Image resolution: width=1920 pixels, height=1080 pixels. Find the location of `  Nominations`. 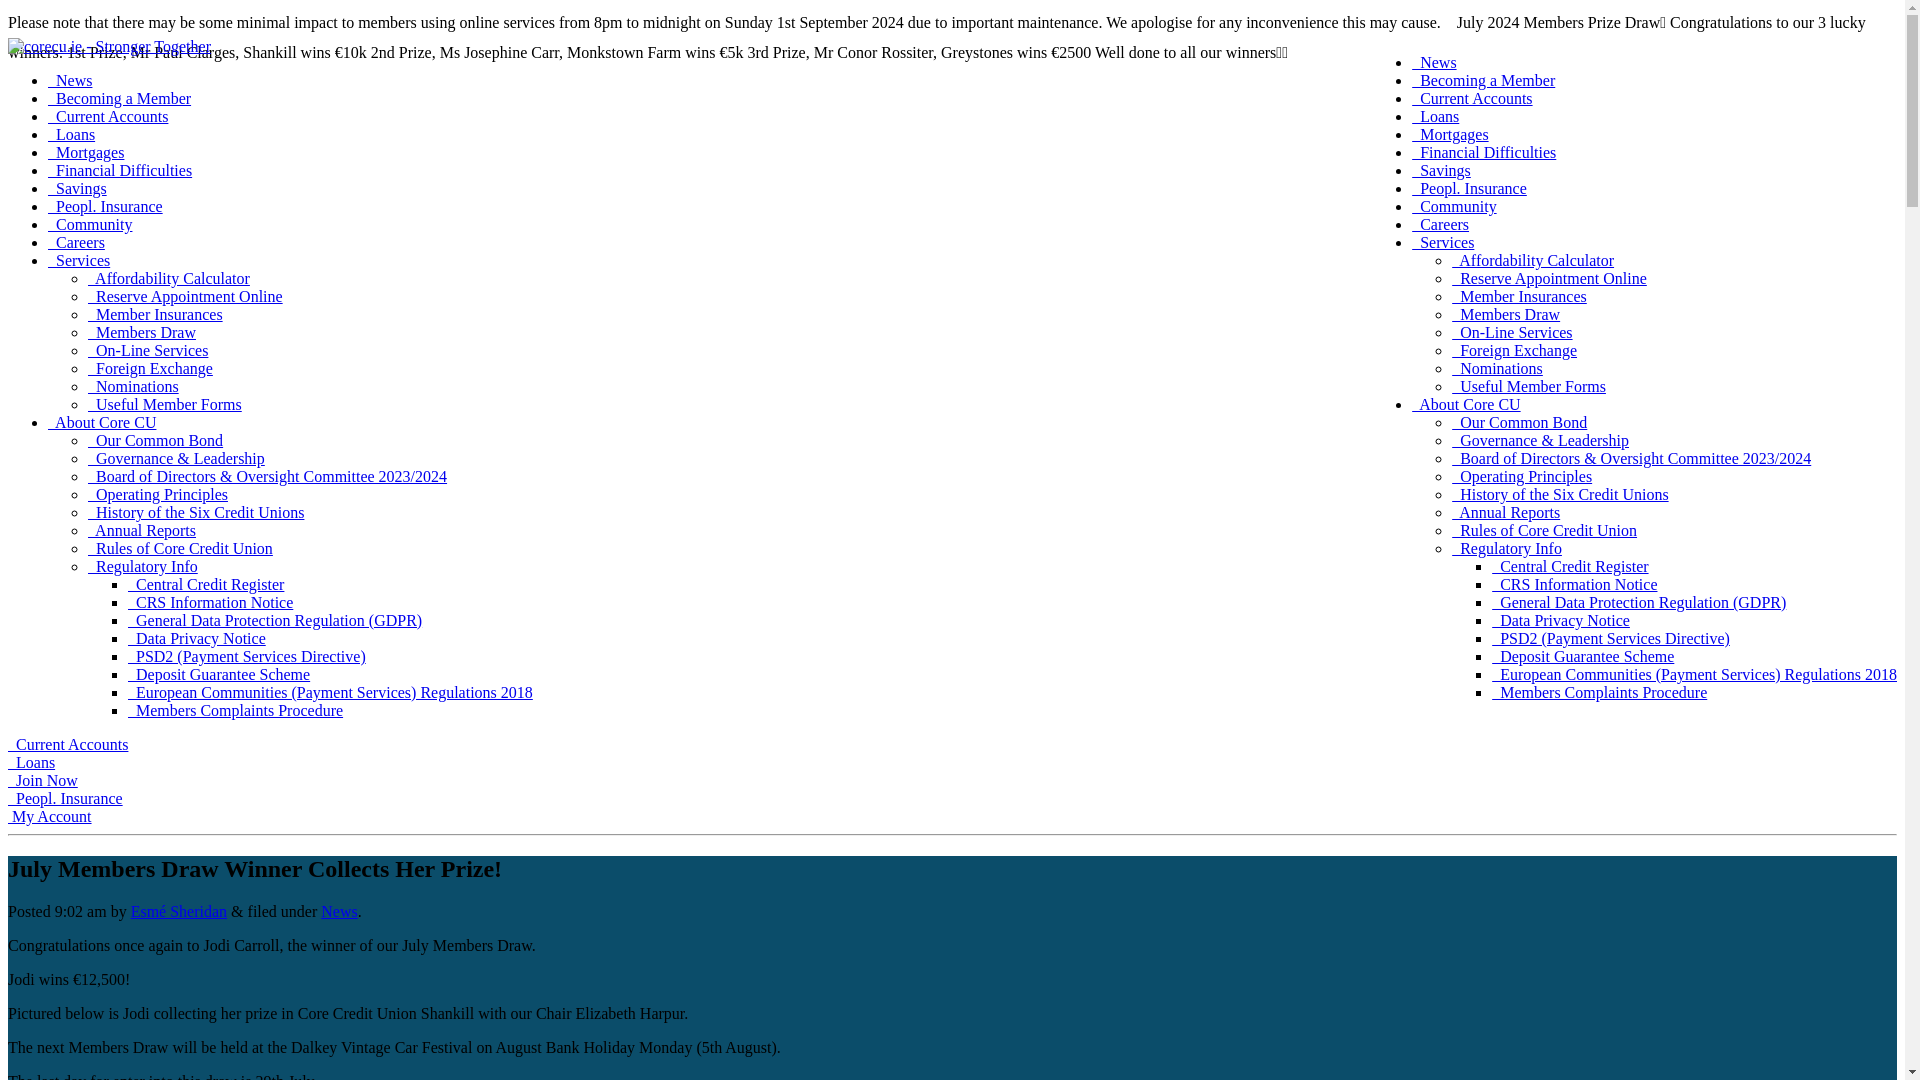

  Nominations is located at coordinates (1497, 368).